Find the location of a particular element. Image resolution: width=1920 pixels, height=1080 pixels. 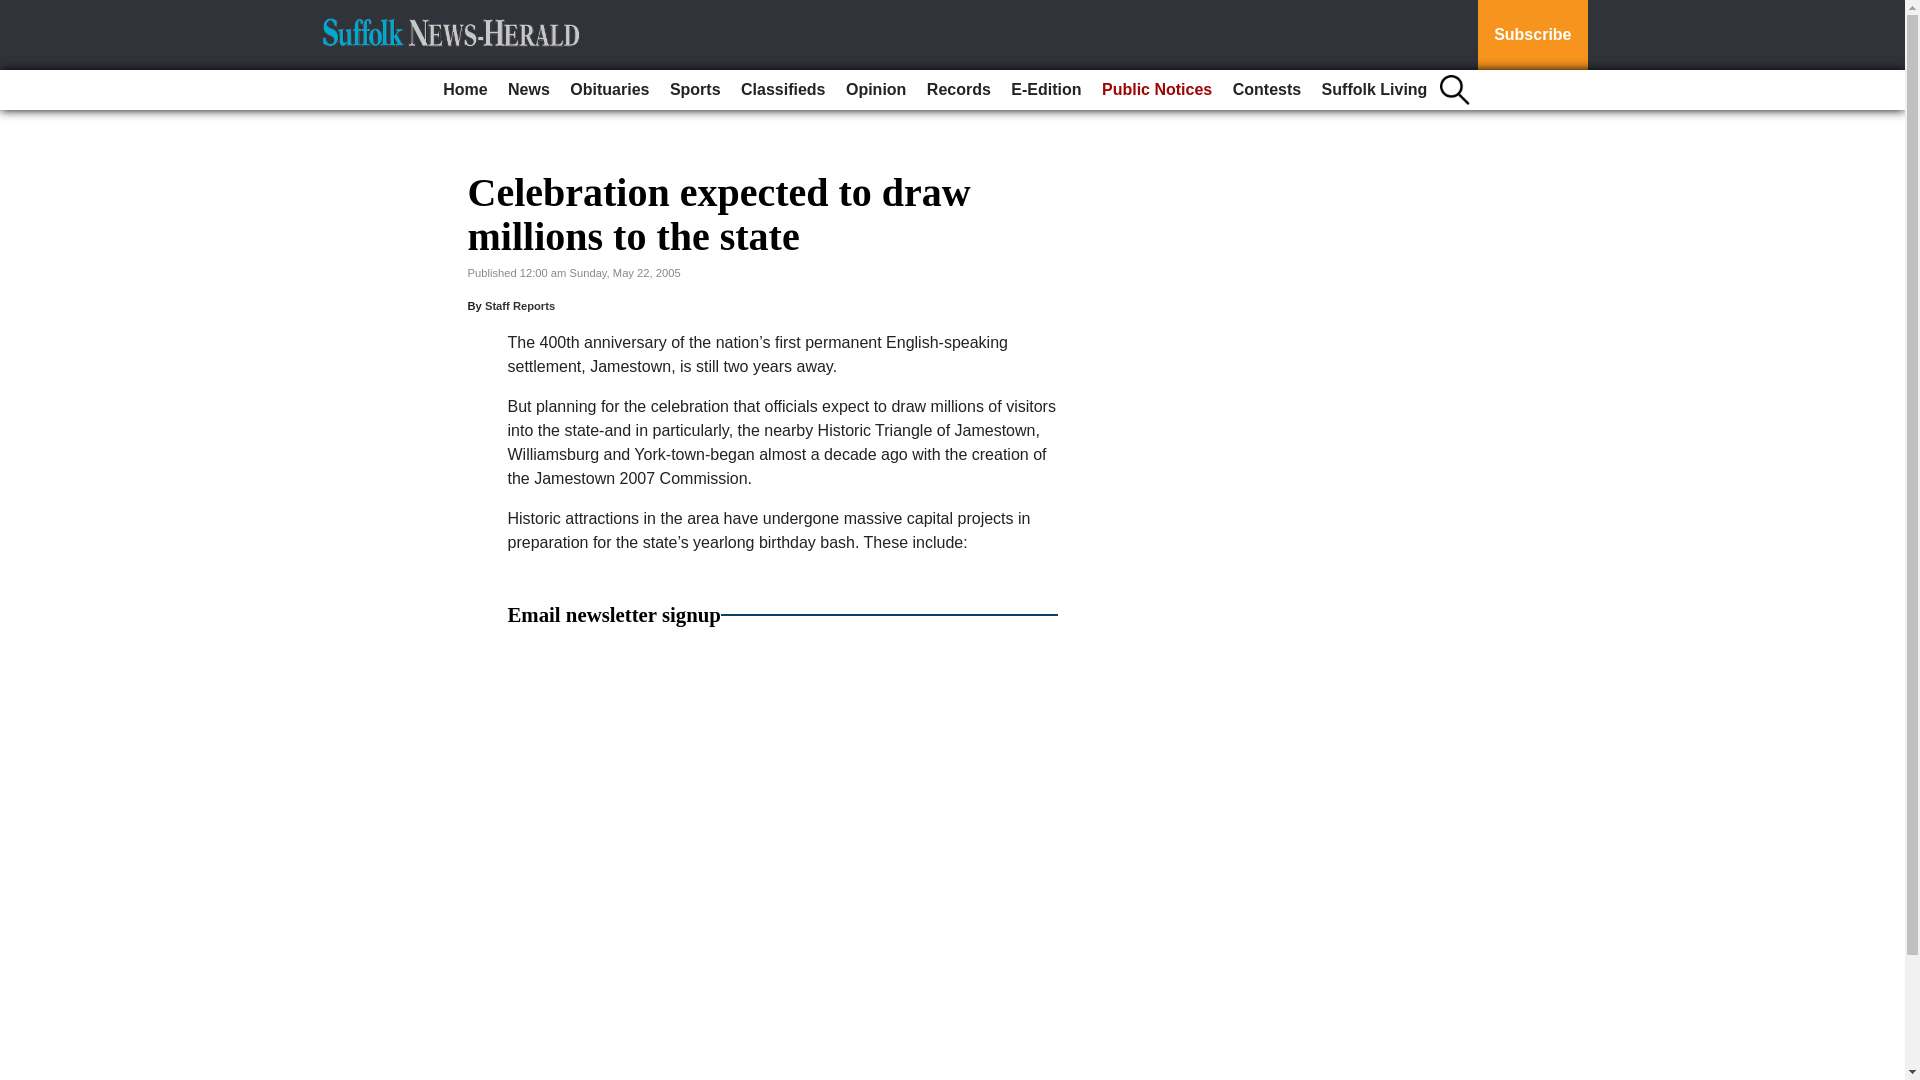

Obituaries is located at coordinates (609, 90).